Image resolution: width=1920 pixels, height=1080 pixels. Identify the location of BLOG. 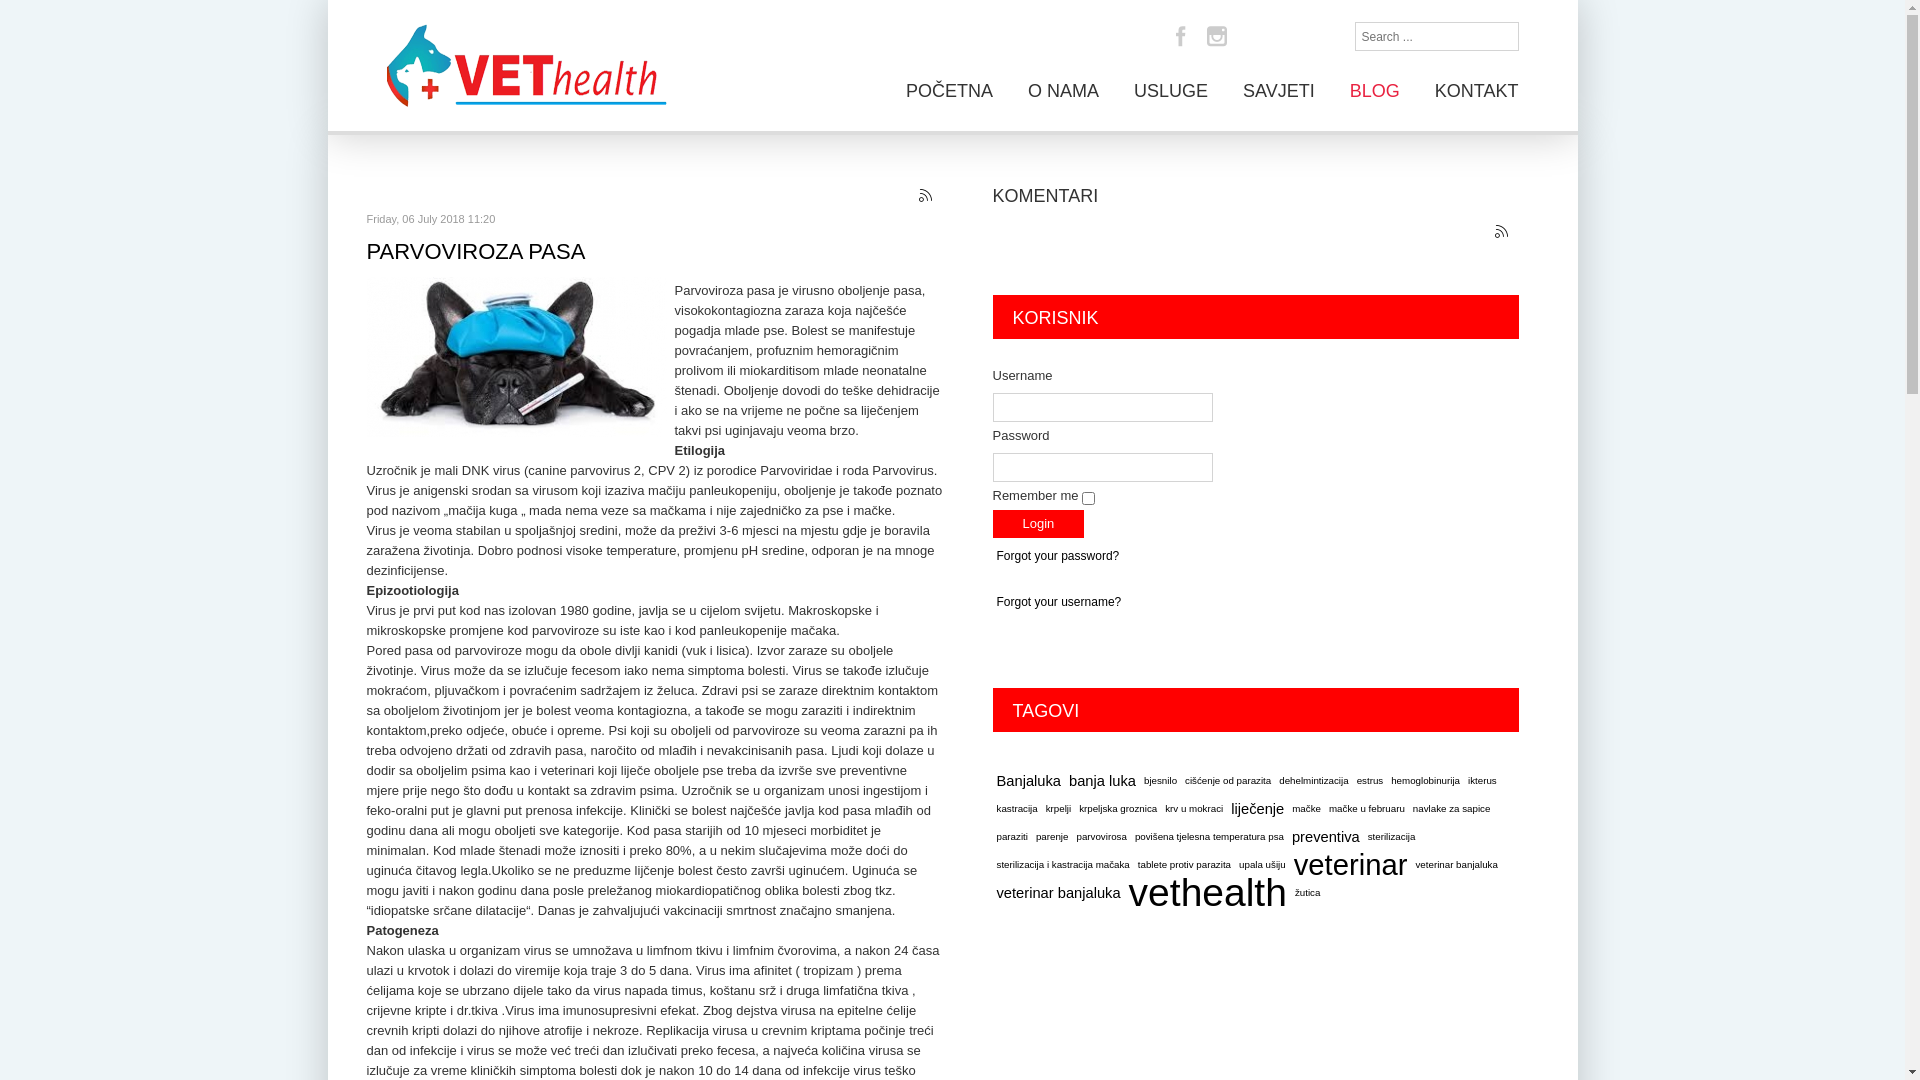
(1375, 90).